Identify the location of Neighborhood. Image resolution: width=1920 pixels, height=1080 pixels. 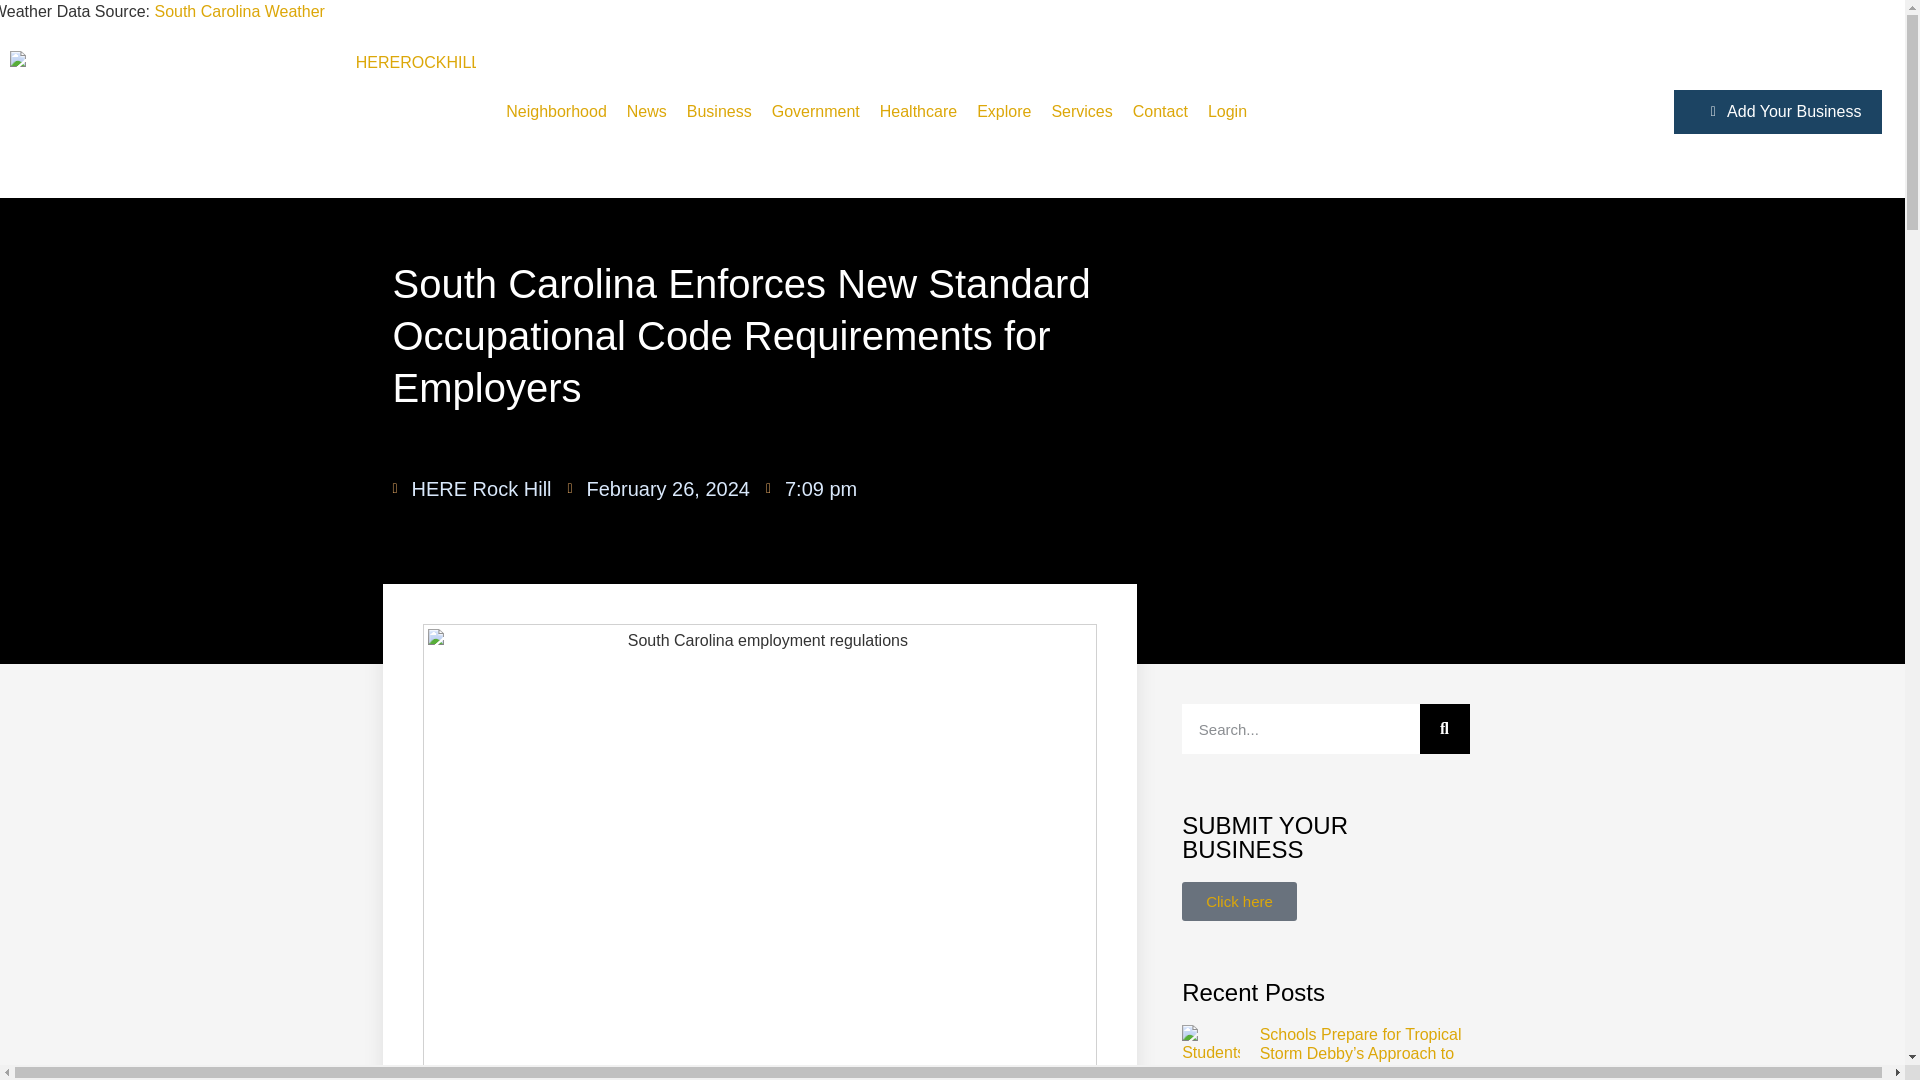
(556, 112).